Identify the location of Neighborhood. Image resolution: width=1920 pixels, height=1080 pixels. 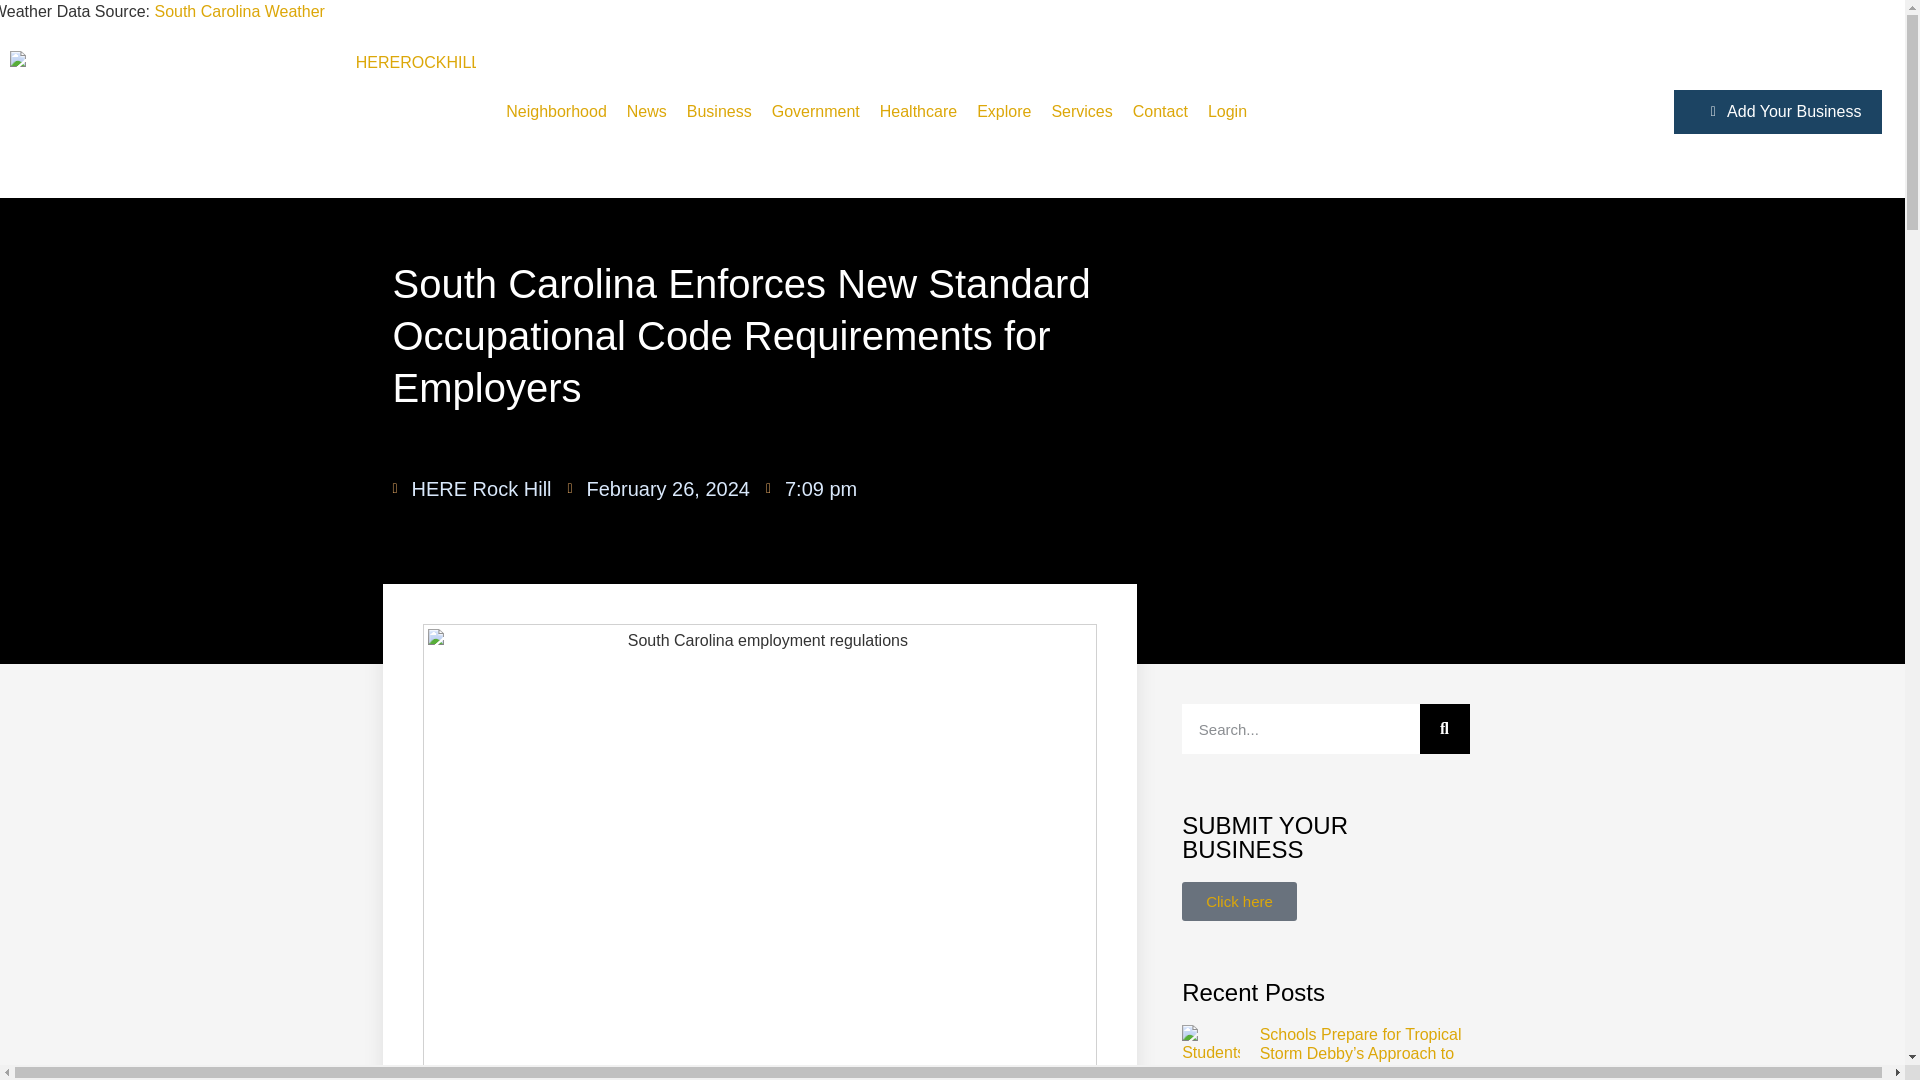
(556, 112).